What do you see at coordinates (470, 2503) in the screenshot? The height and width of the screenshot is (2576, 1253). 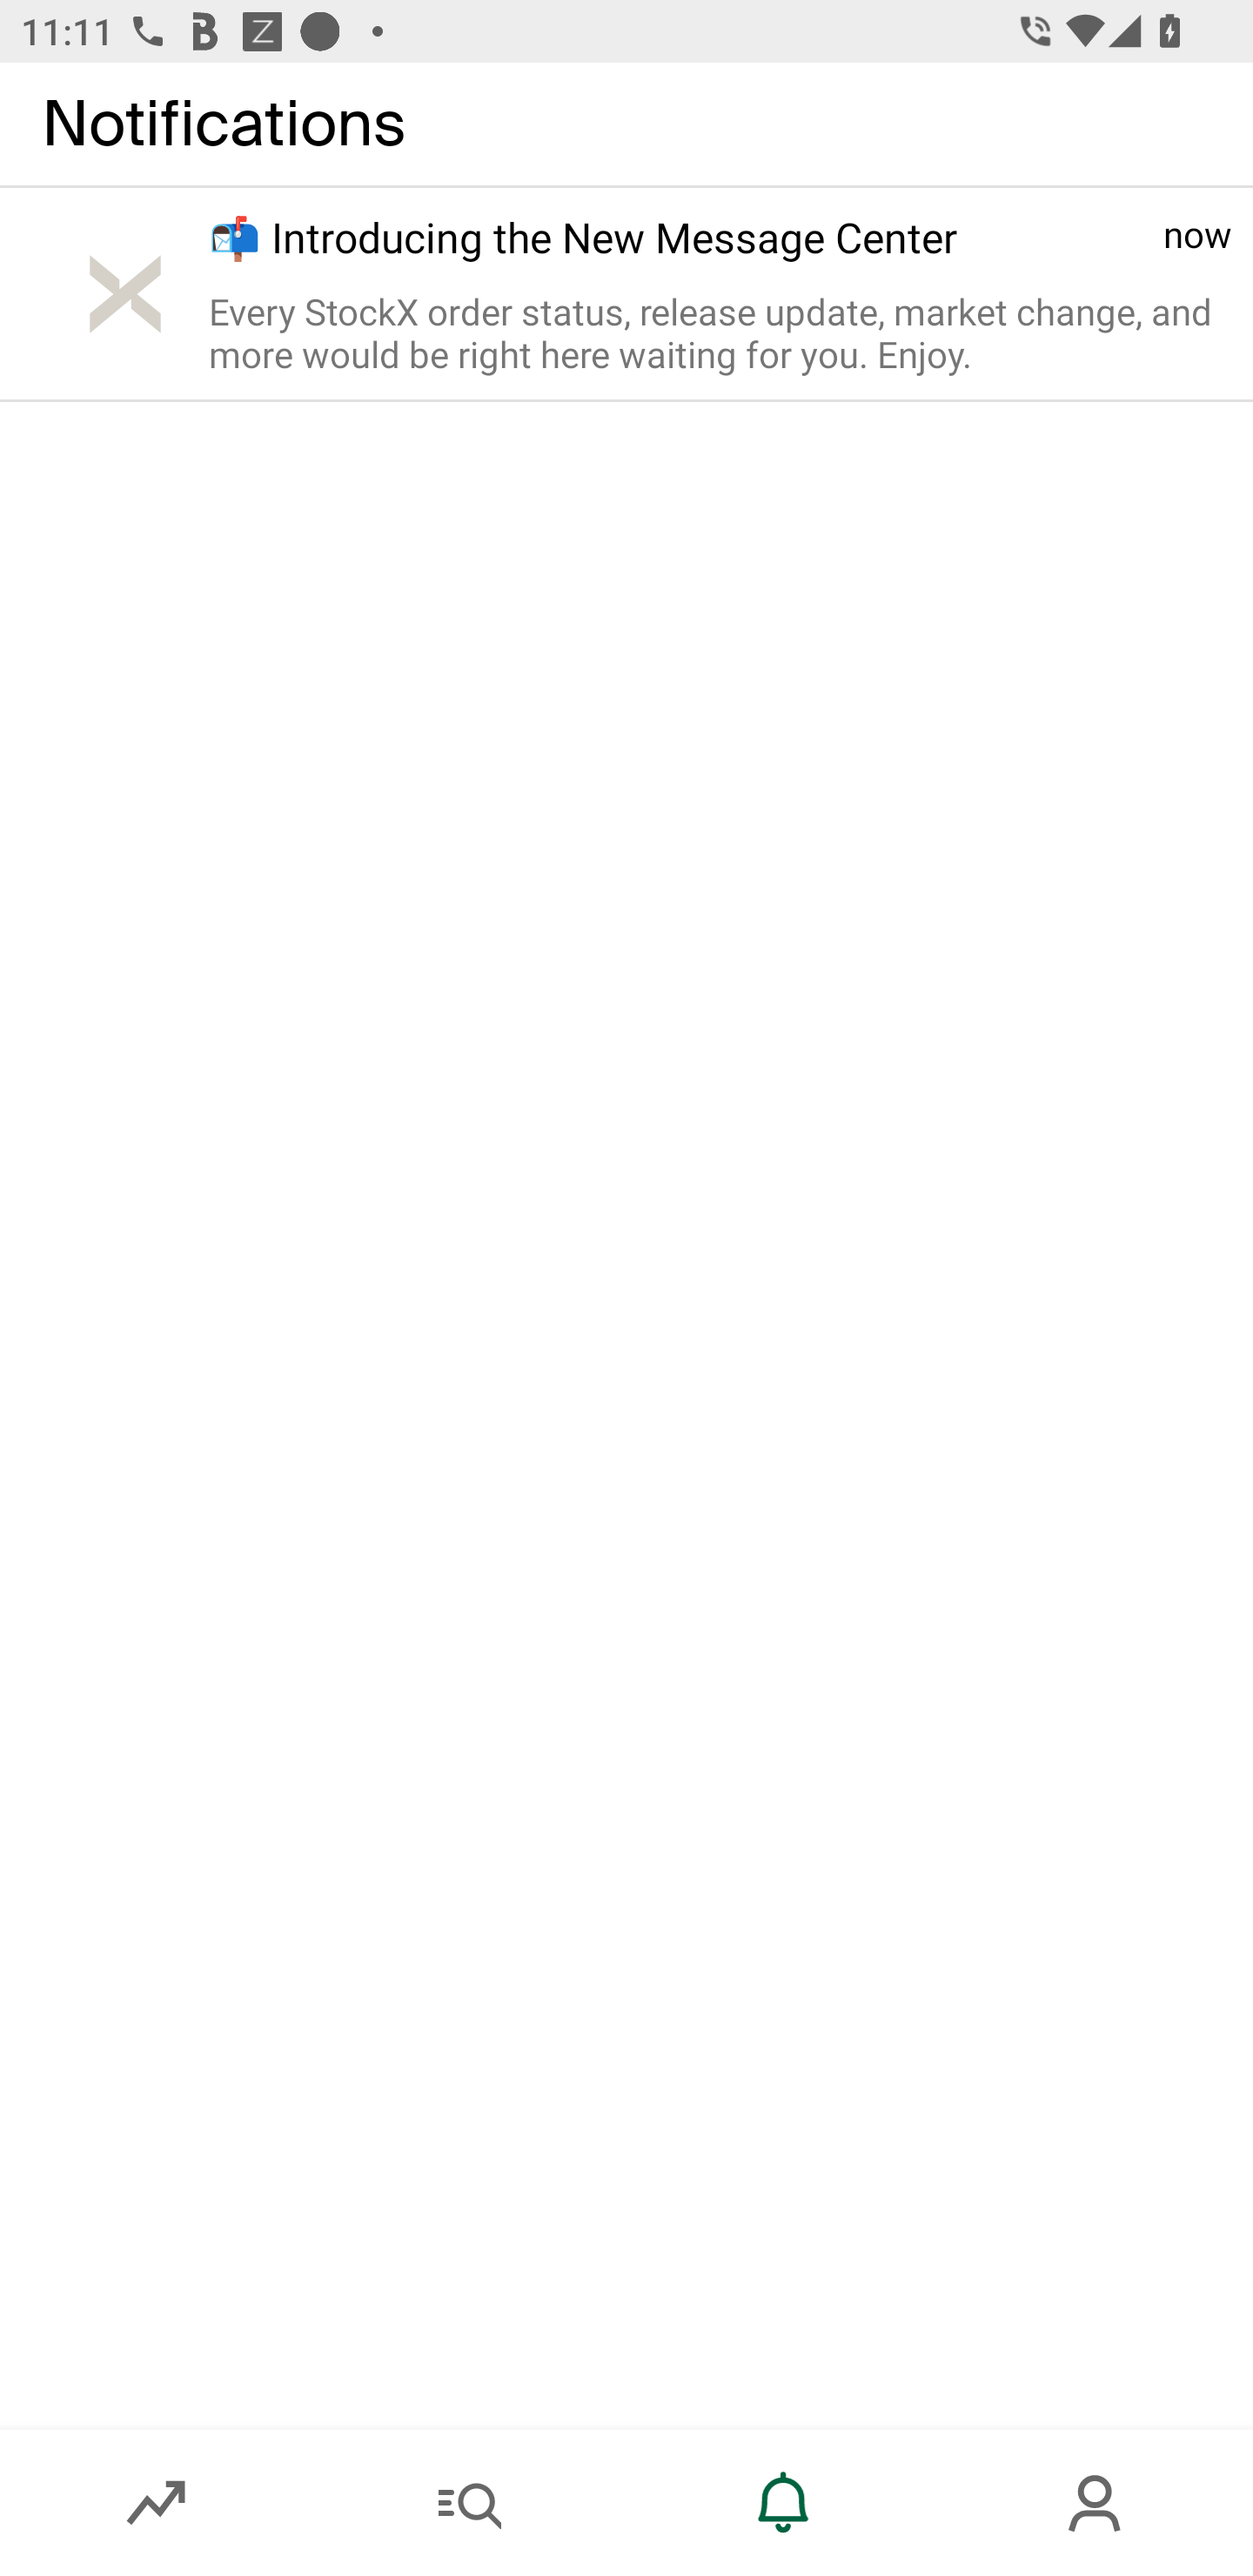 I see `Search` at bounding box center [470, 2503].